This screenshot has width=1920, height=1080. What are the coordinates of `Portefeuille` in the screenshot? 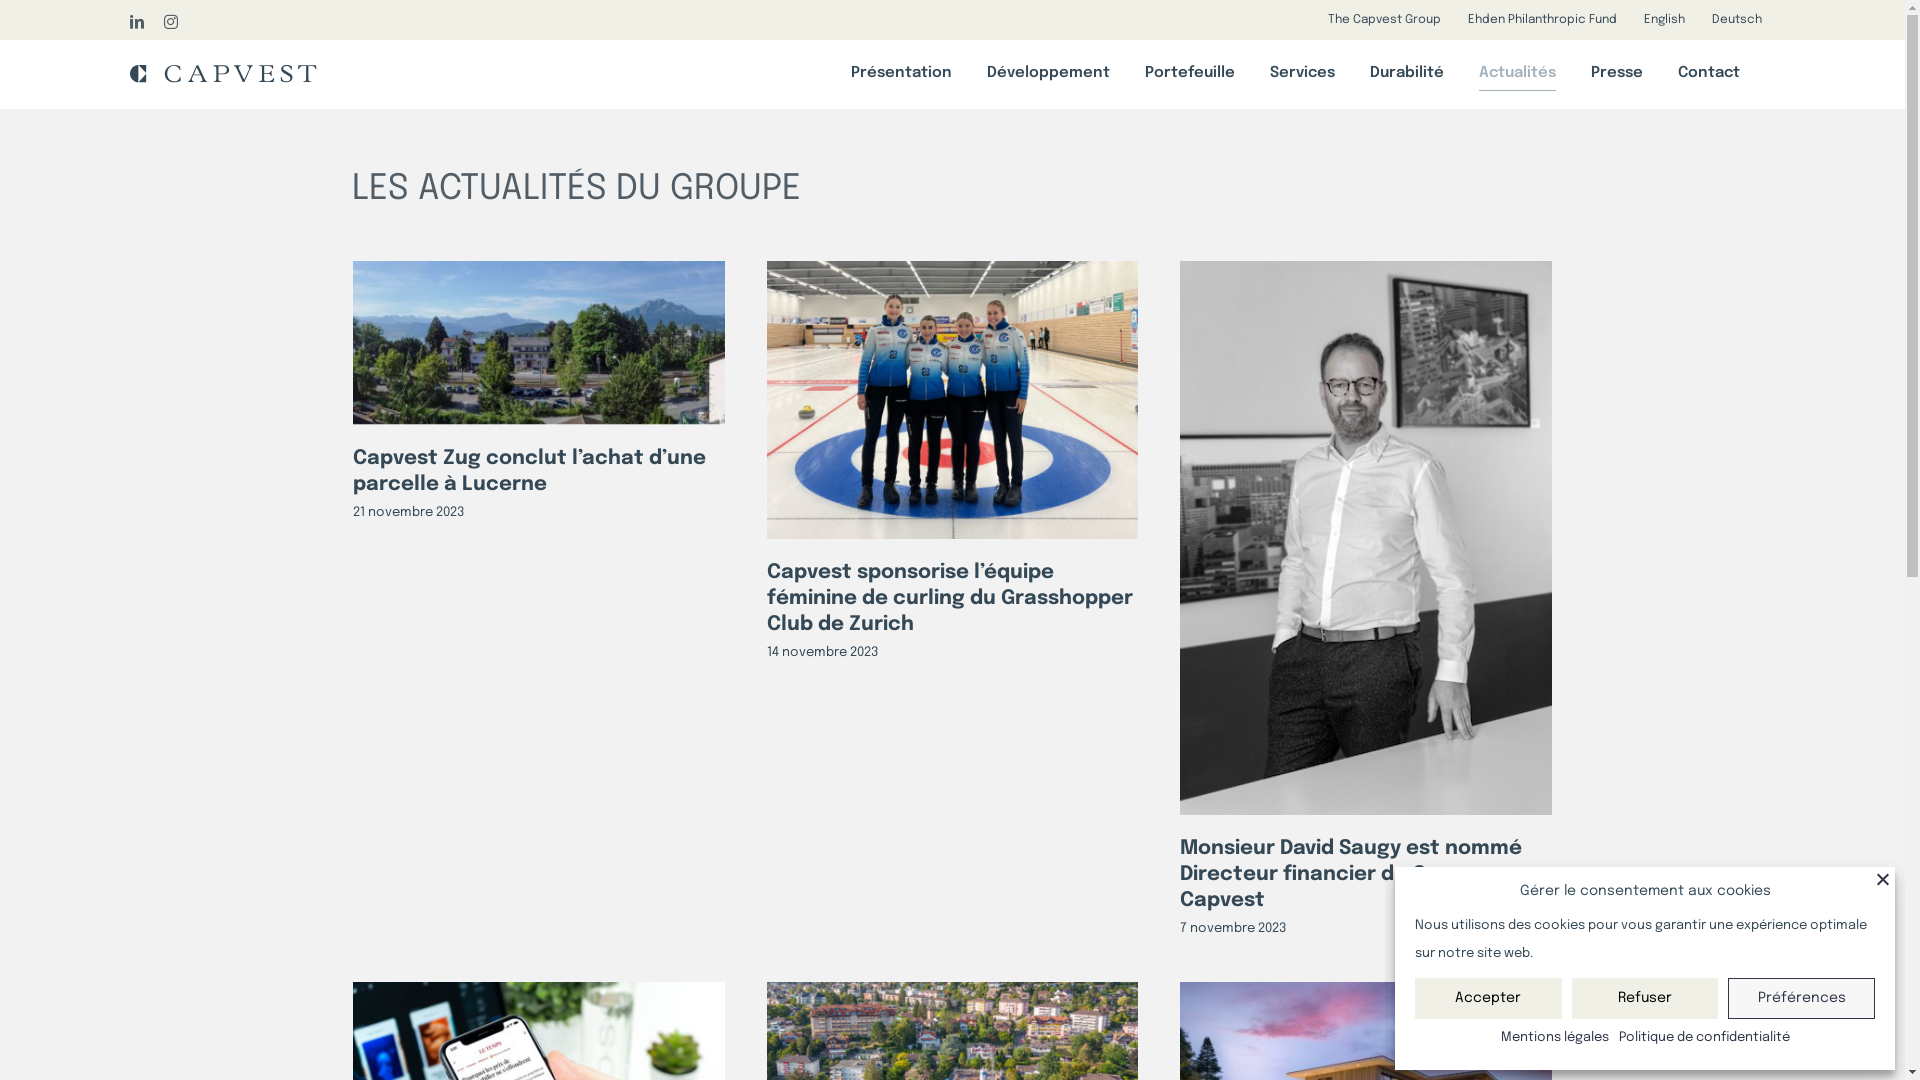 It's located at (1190, 73).